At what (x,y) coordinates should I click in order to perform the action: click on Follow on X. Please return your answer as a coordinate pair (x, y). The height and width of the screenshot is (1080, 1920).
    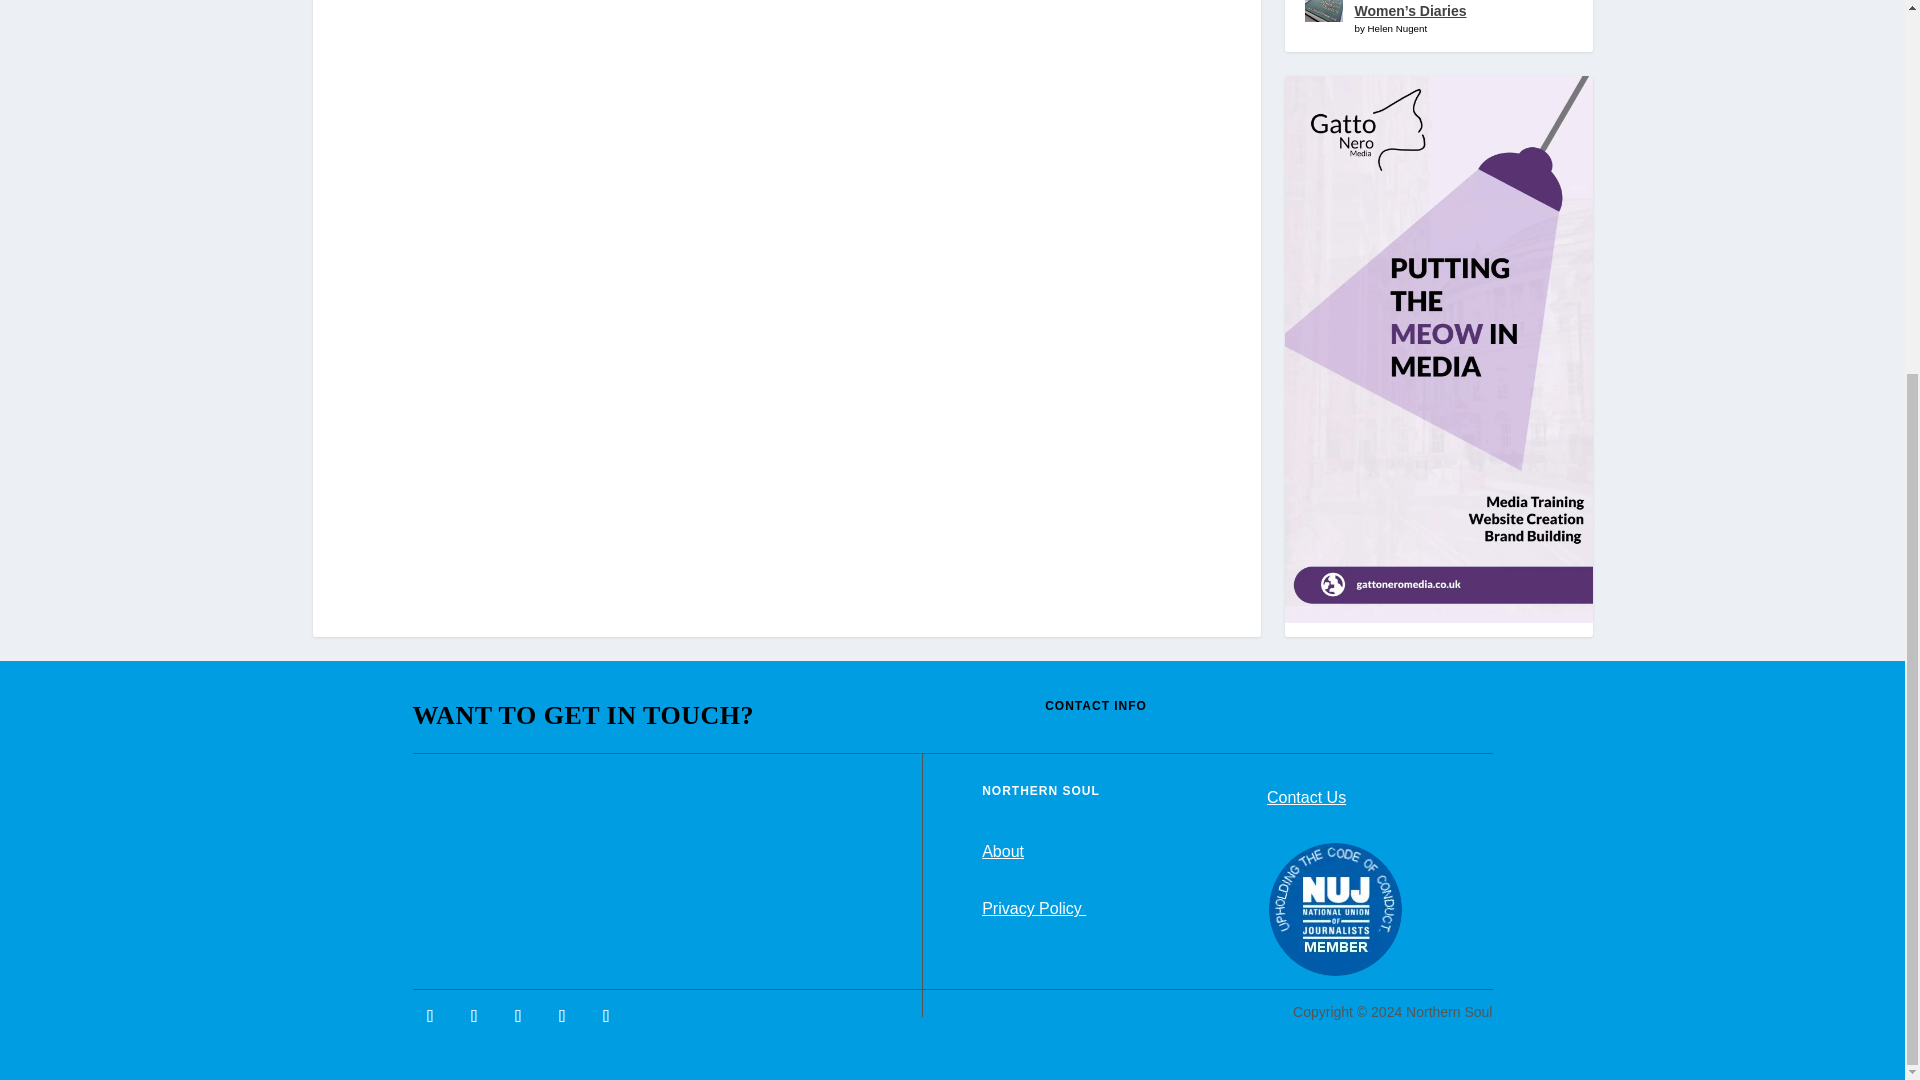
    Looking at the image, I should click on (474, 1015).